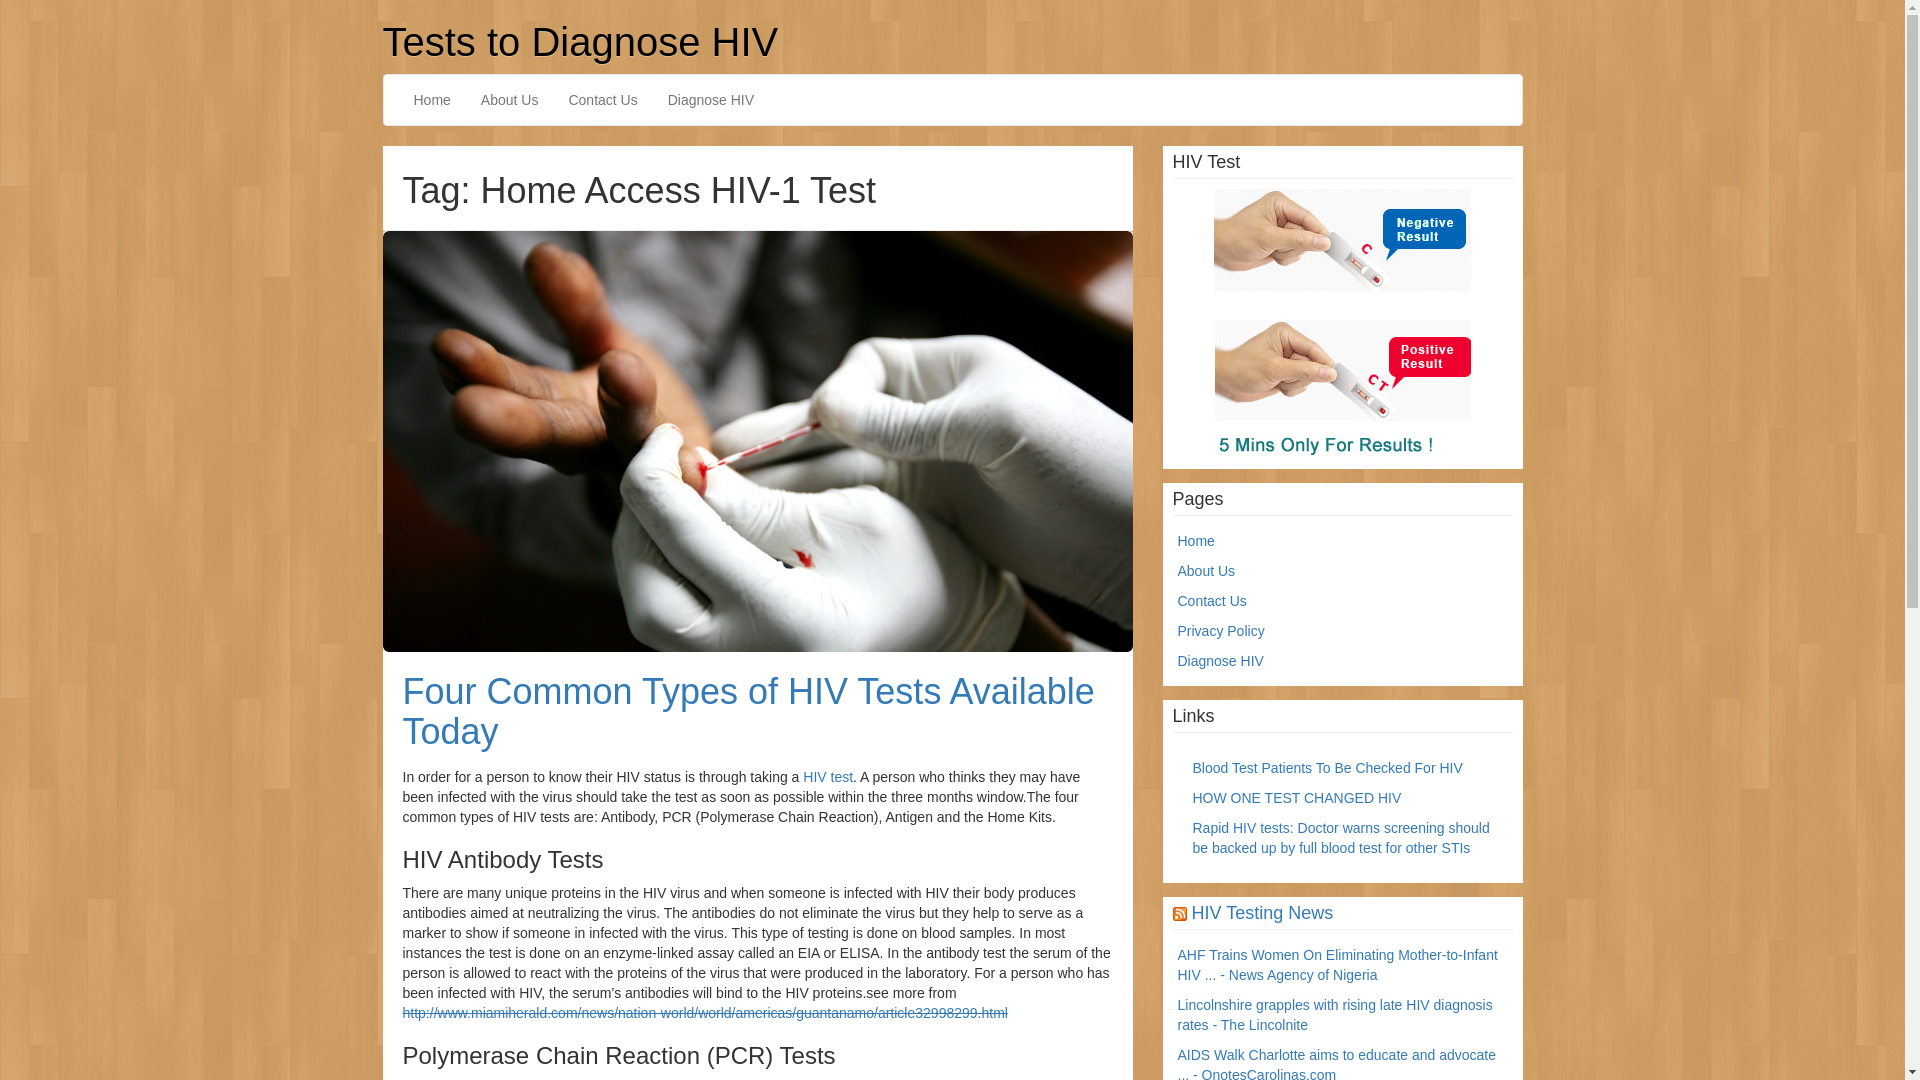  What do you see at coordinates (828, 777) in the screenshot?
I see `HIV test` at bounding box center [828, 777].